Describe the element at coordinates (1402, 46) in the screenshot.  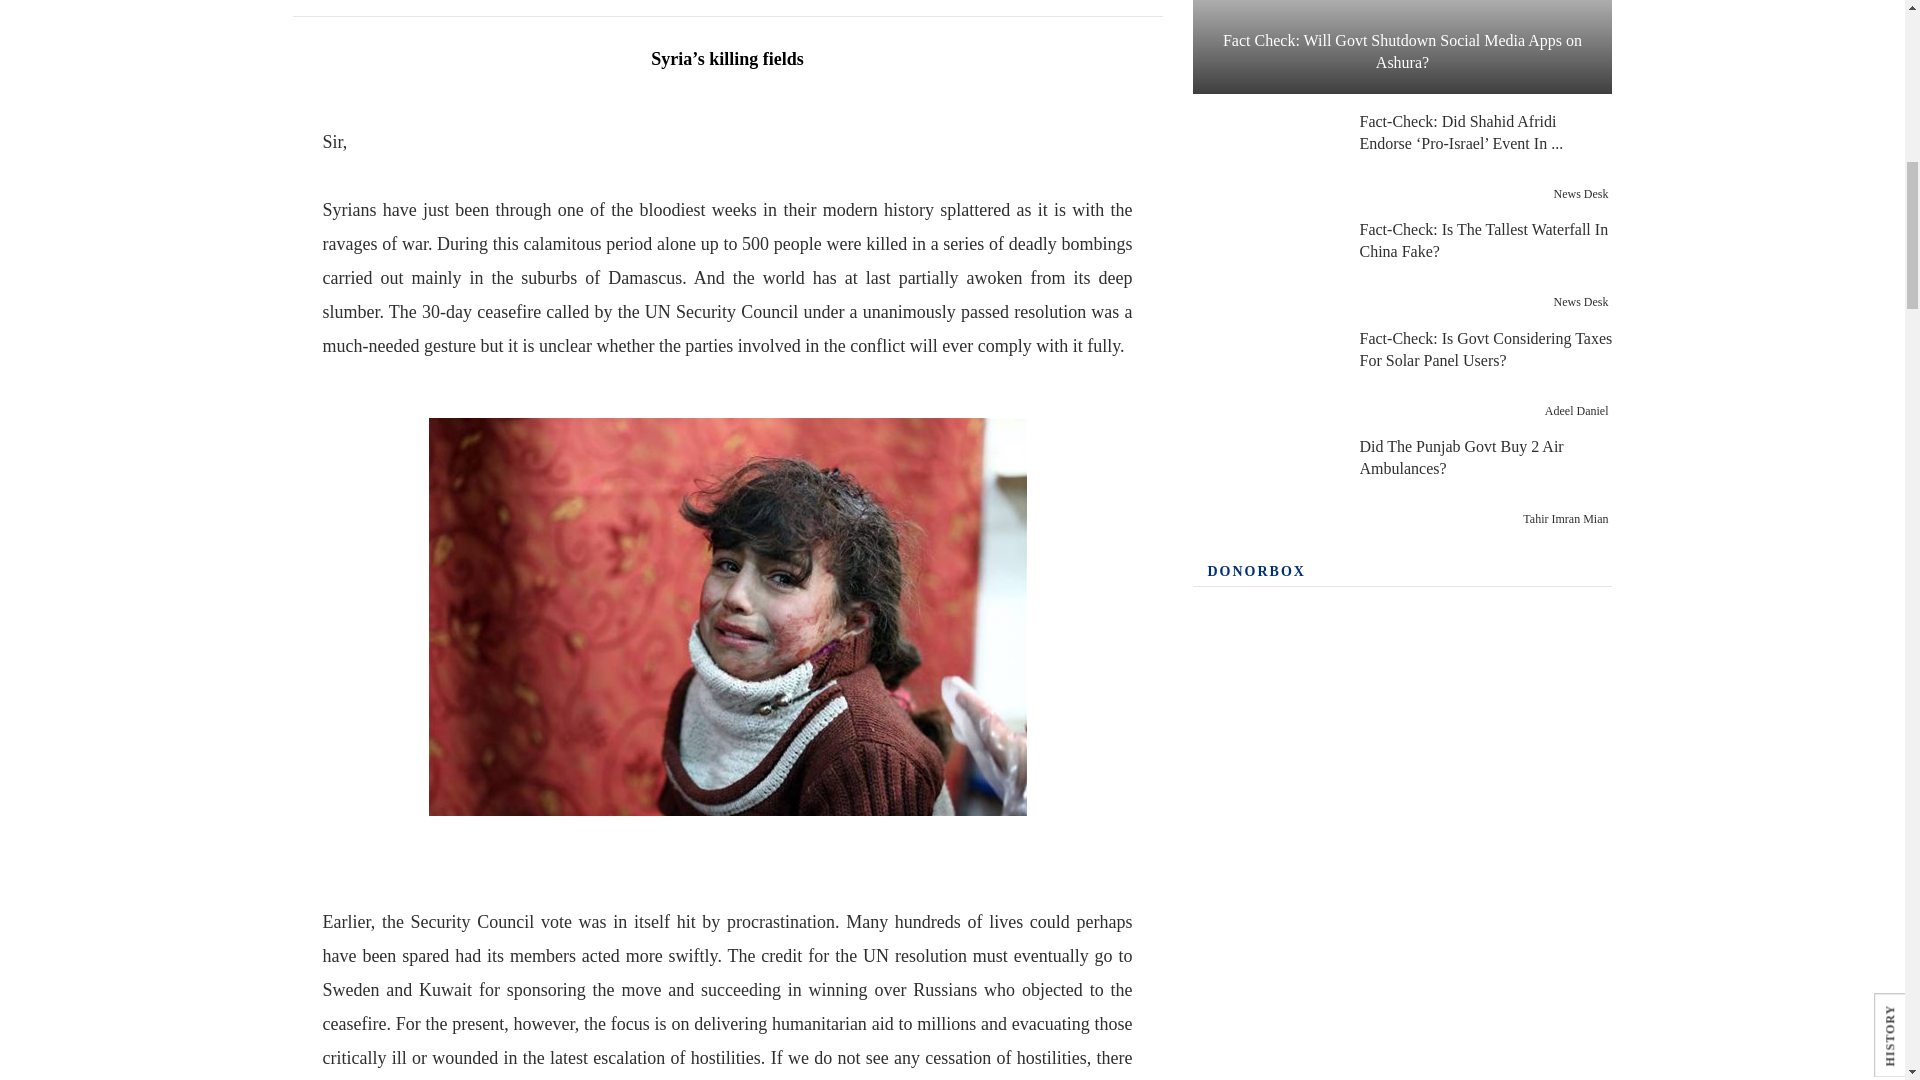
I see `Fact Check: Will Govt Shutdown Social Media Apps on Ashura?` at that location.